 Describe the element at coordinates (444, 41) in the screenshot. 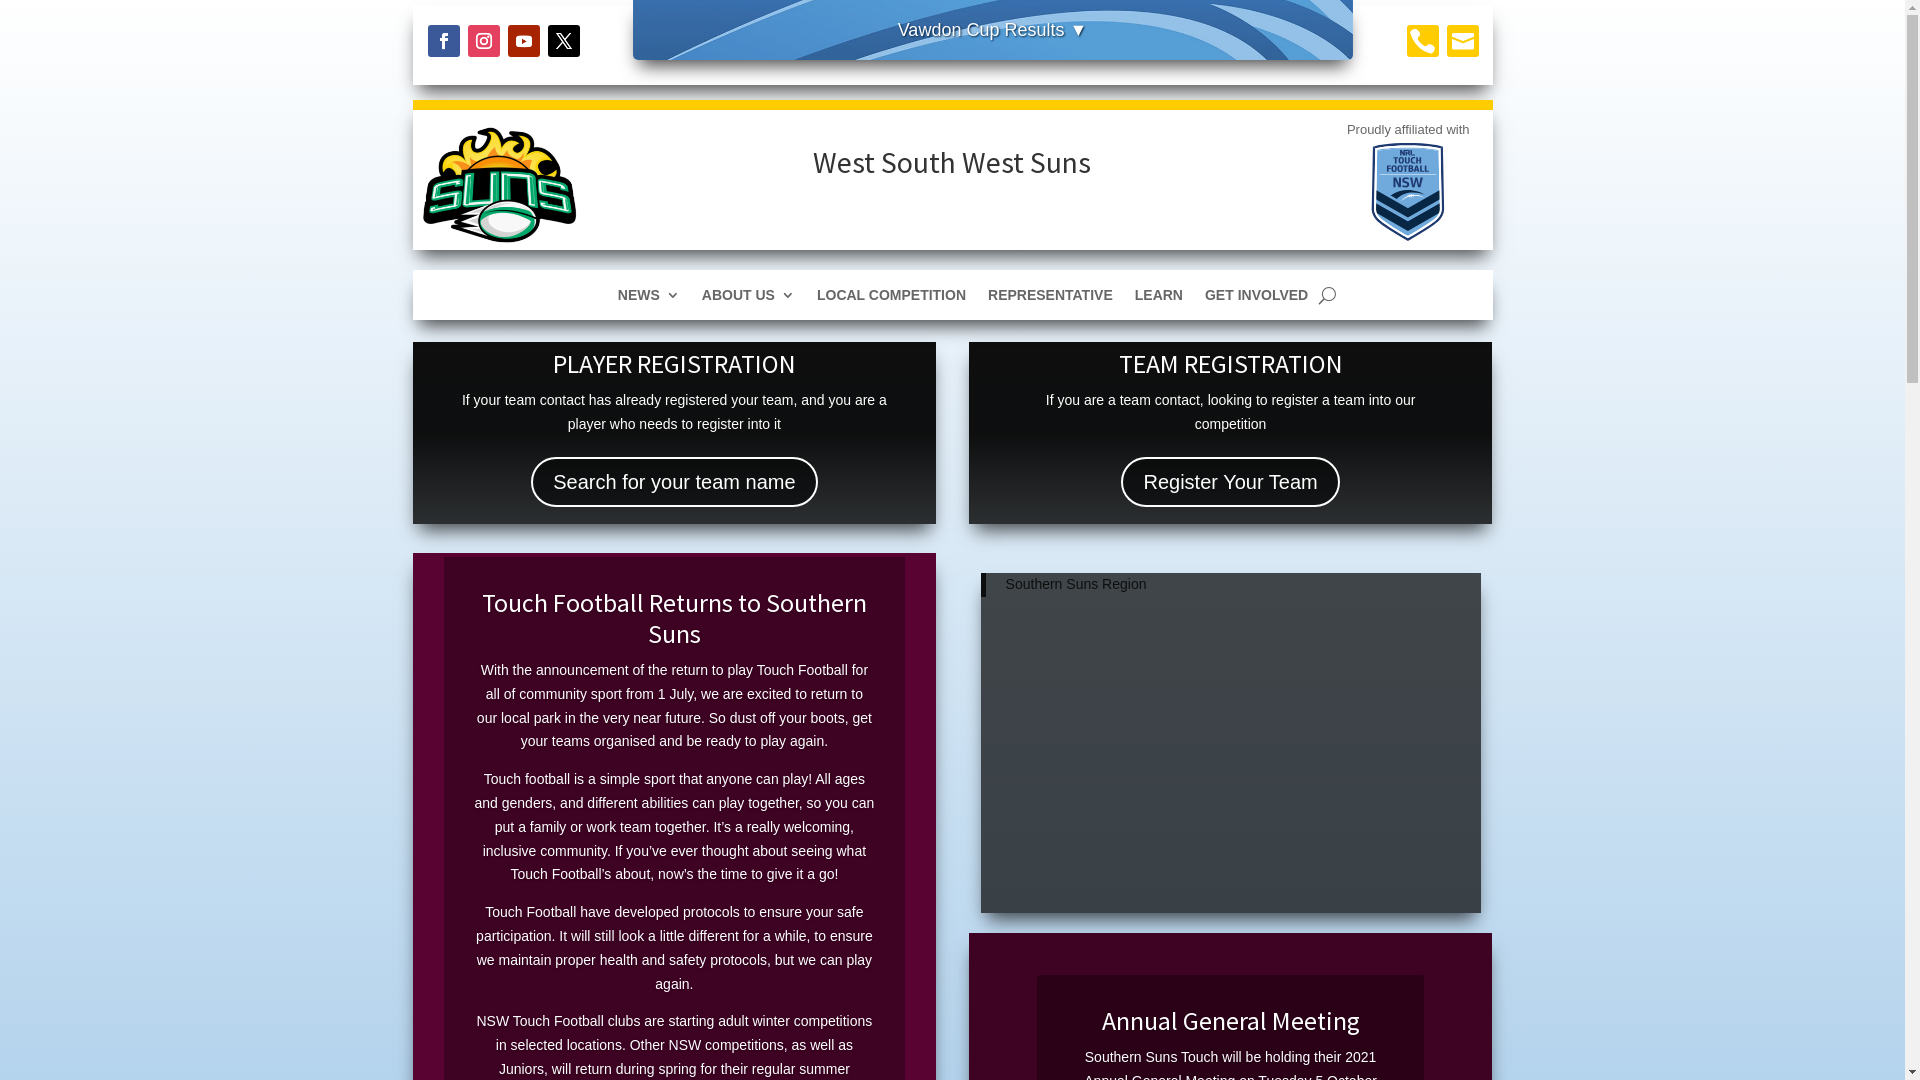

I see `Follow on Facebook` at that location.